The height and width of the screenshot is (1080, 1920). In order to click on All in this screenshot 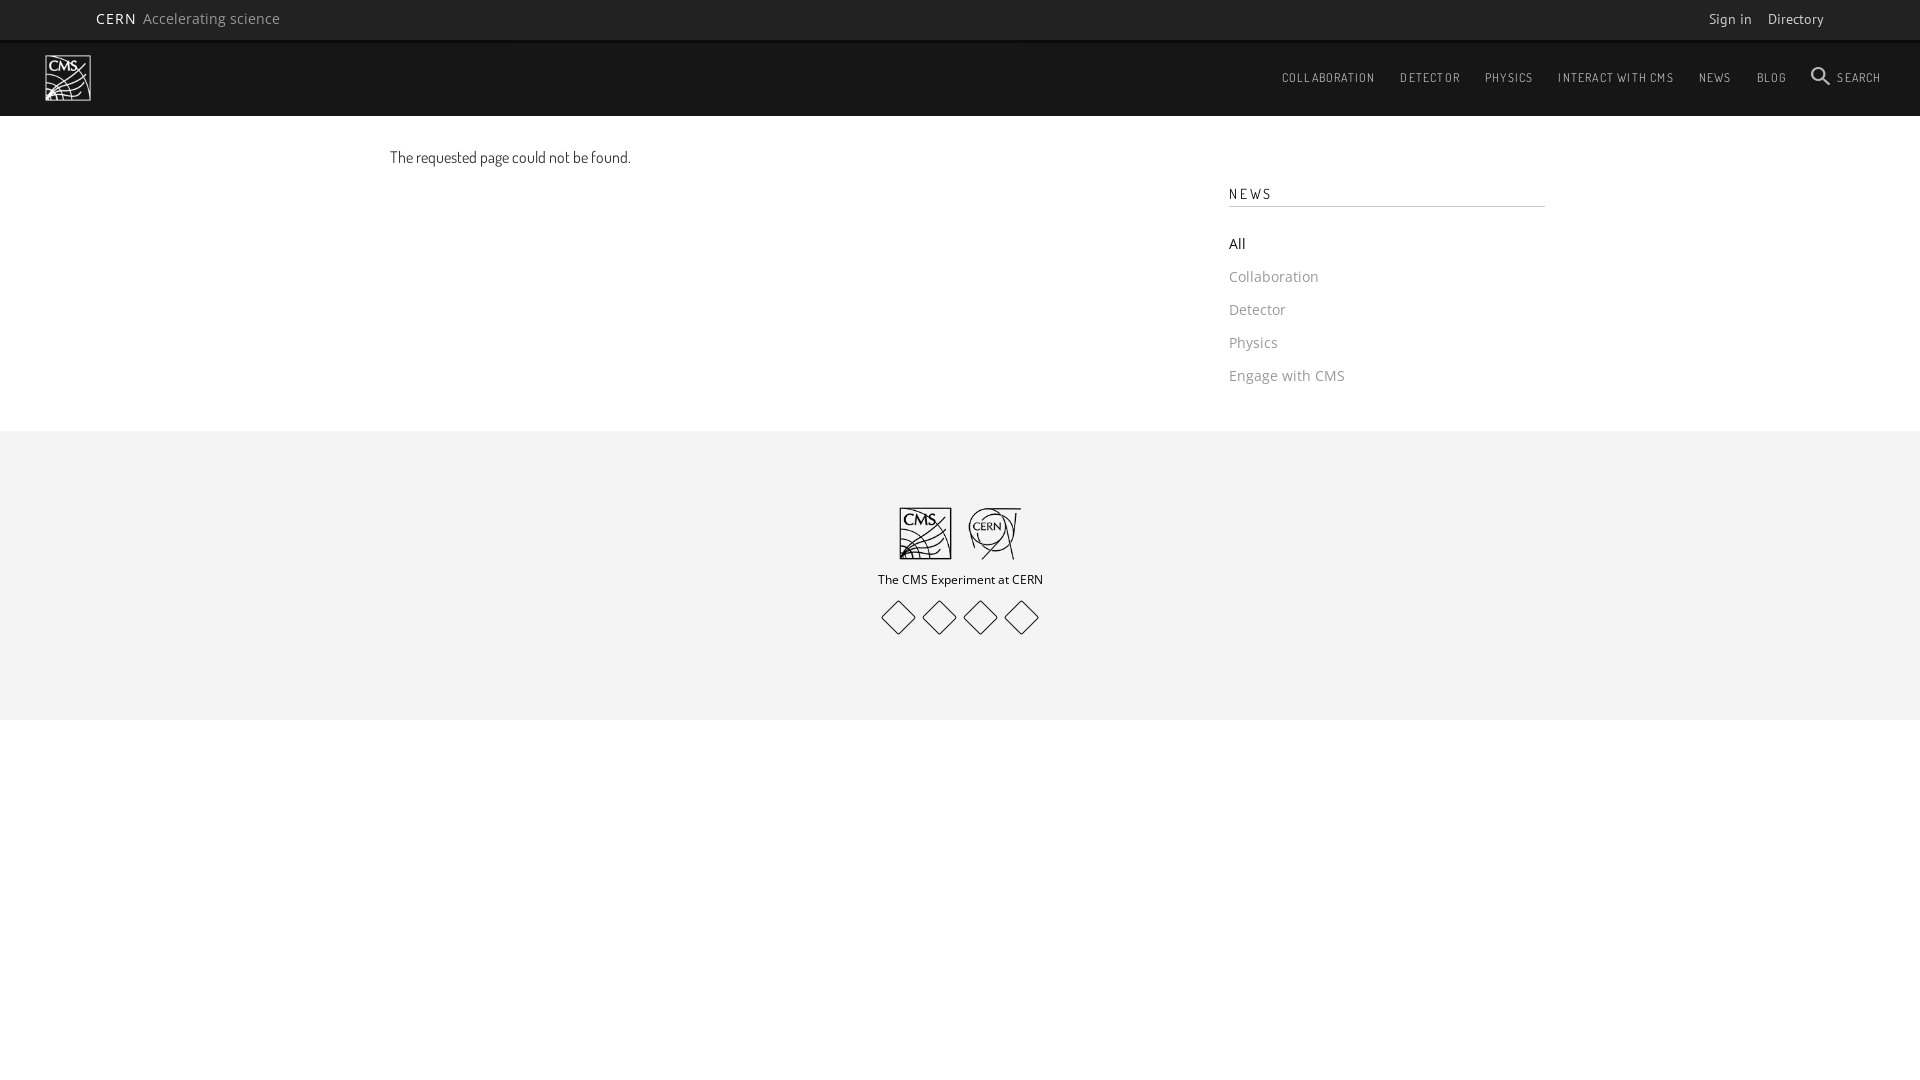, I will do `click(1238, 245)`.